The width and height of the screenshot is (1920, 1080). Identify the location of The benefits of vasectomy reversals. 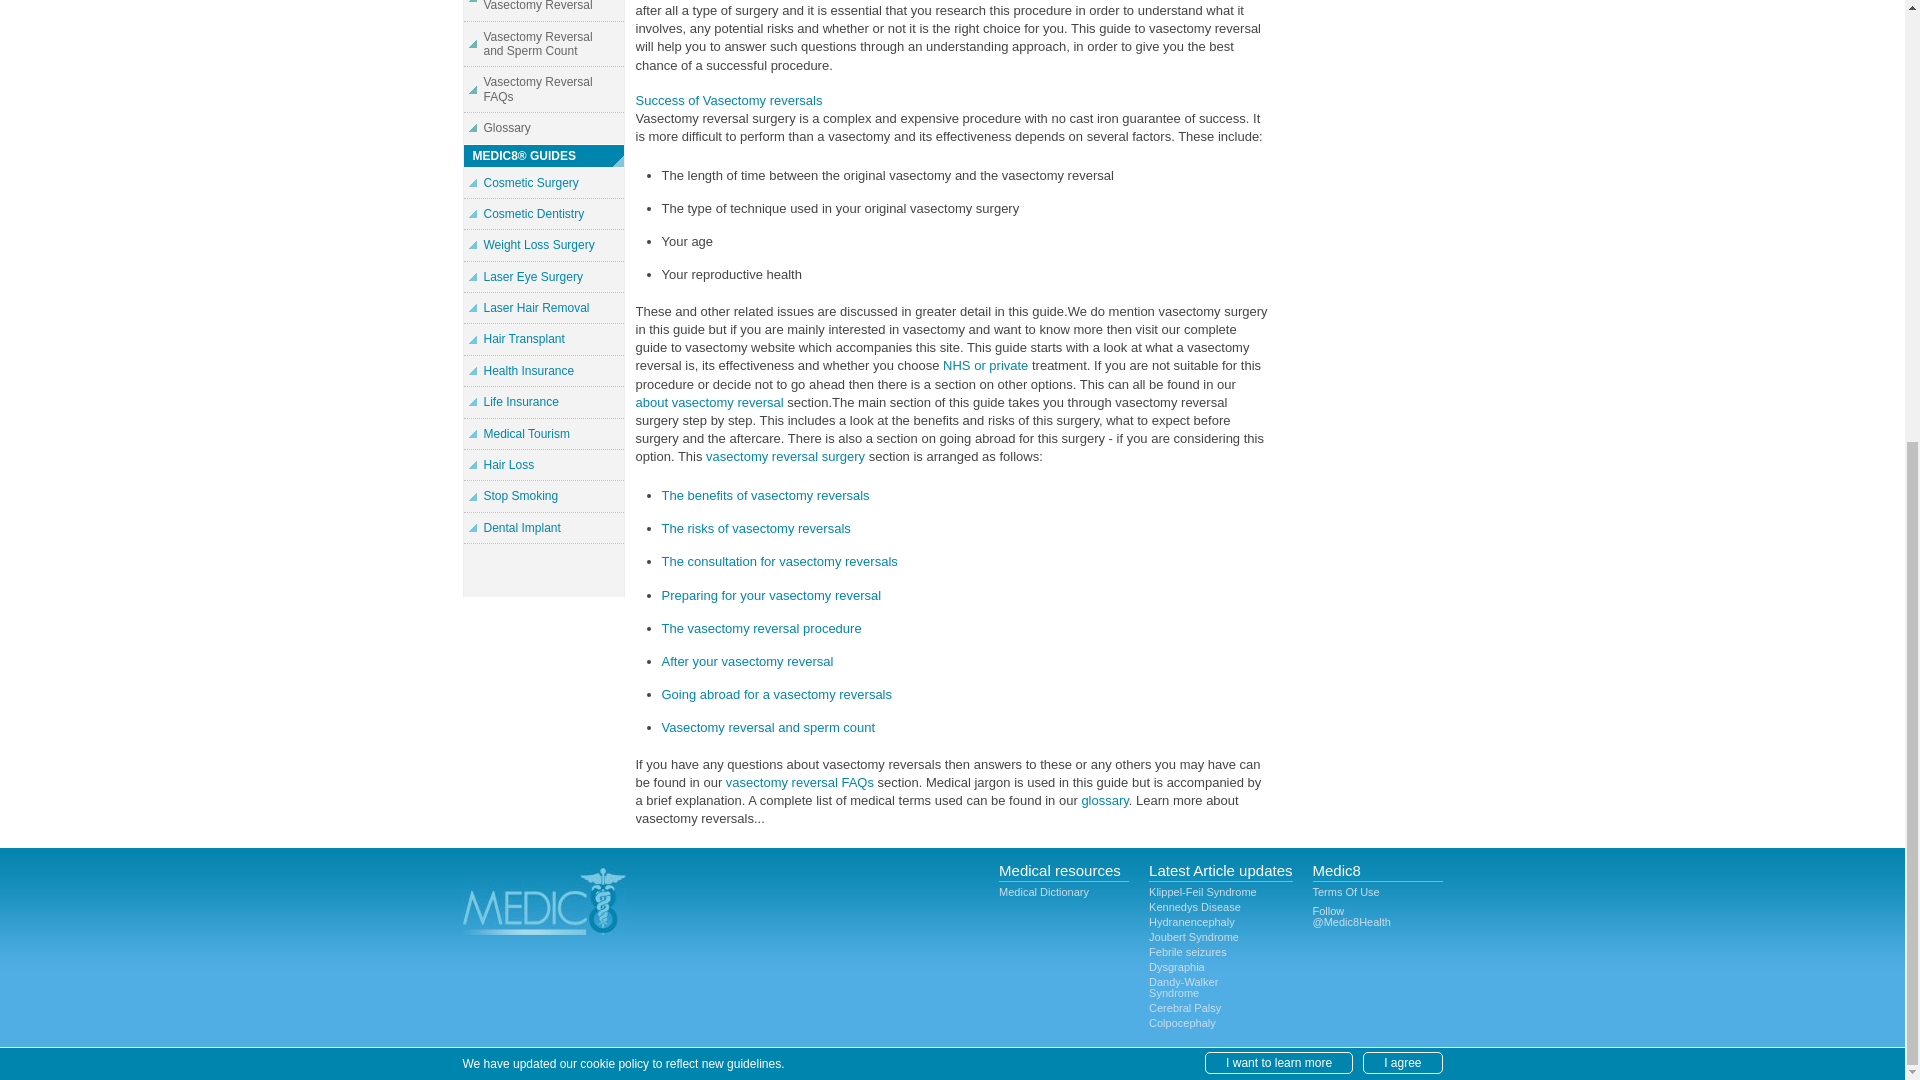
(766, 496).